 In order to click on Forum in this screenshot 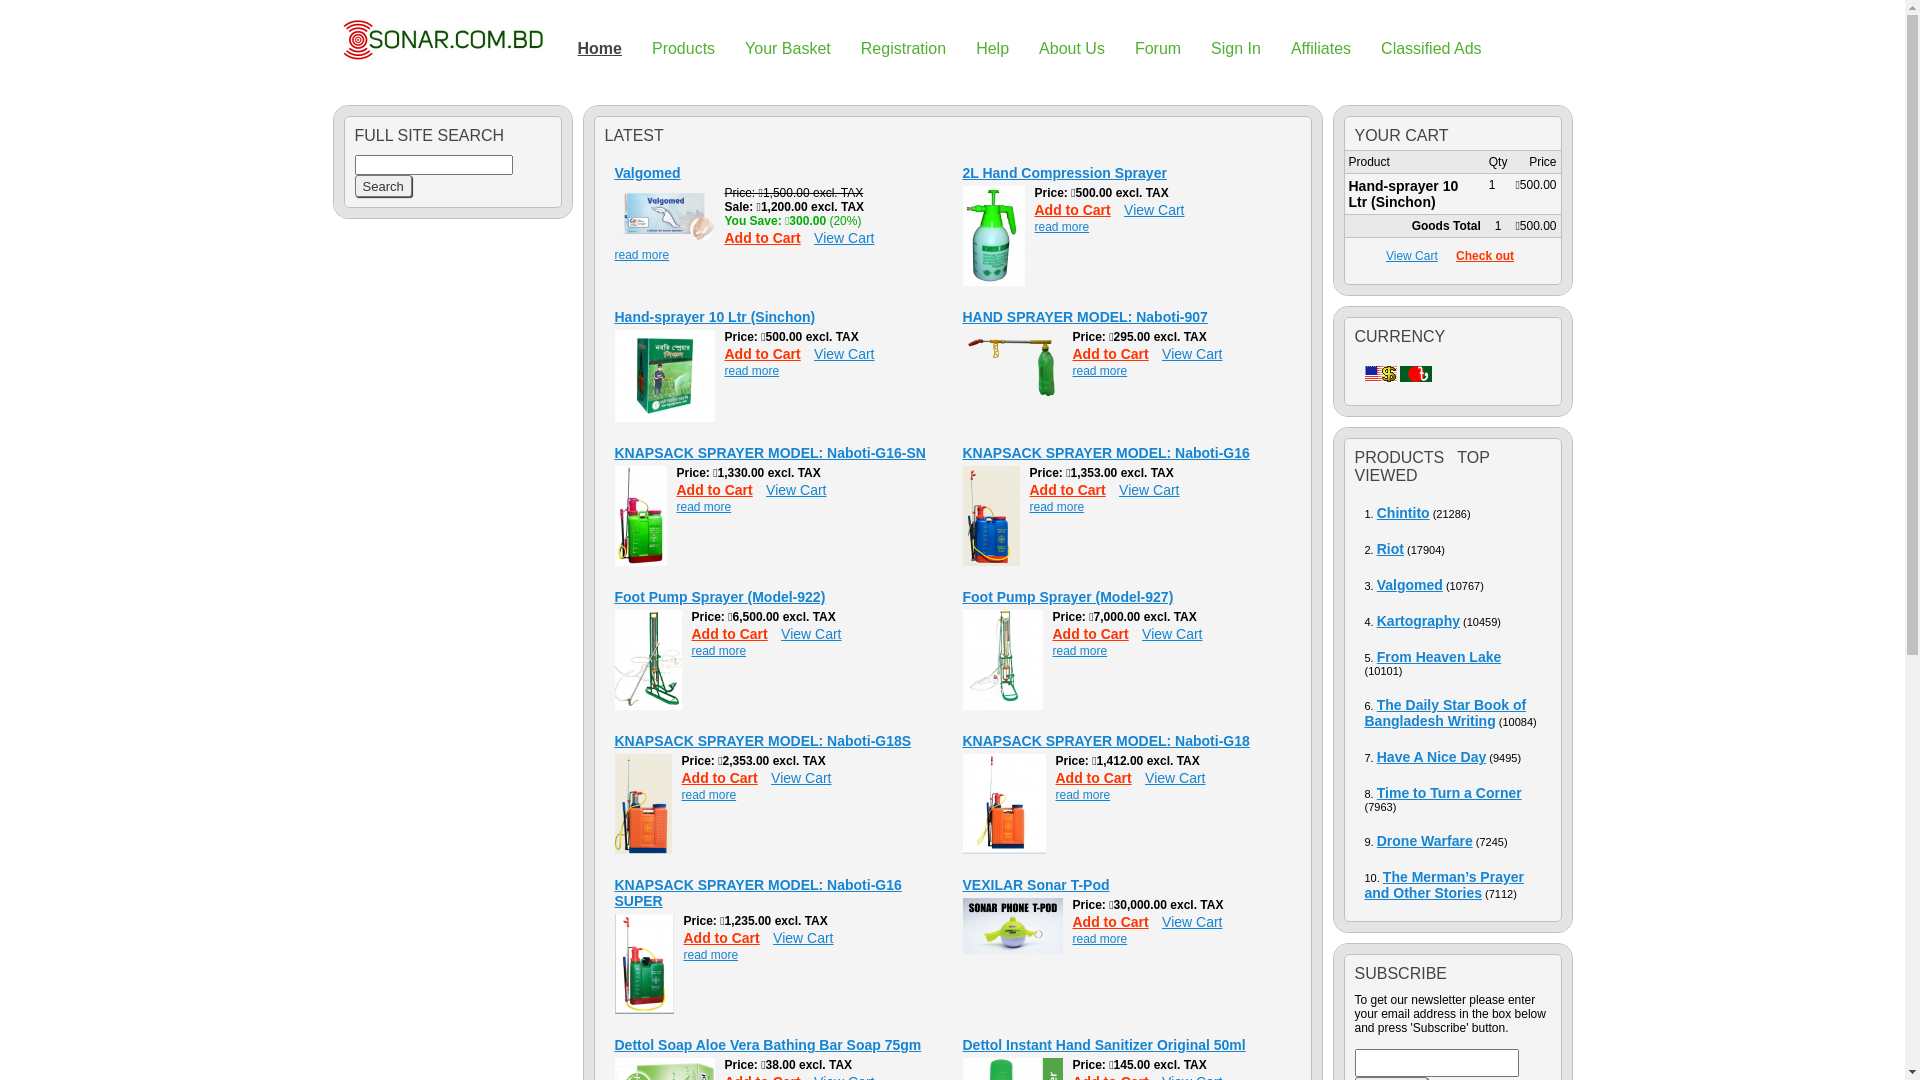, I will do `click(1158, 50)`.